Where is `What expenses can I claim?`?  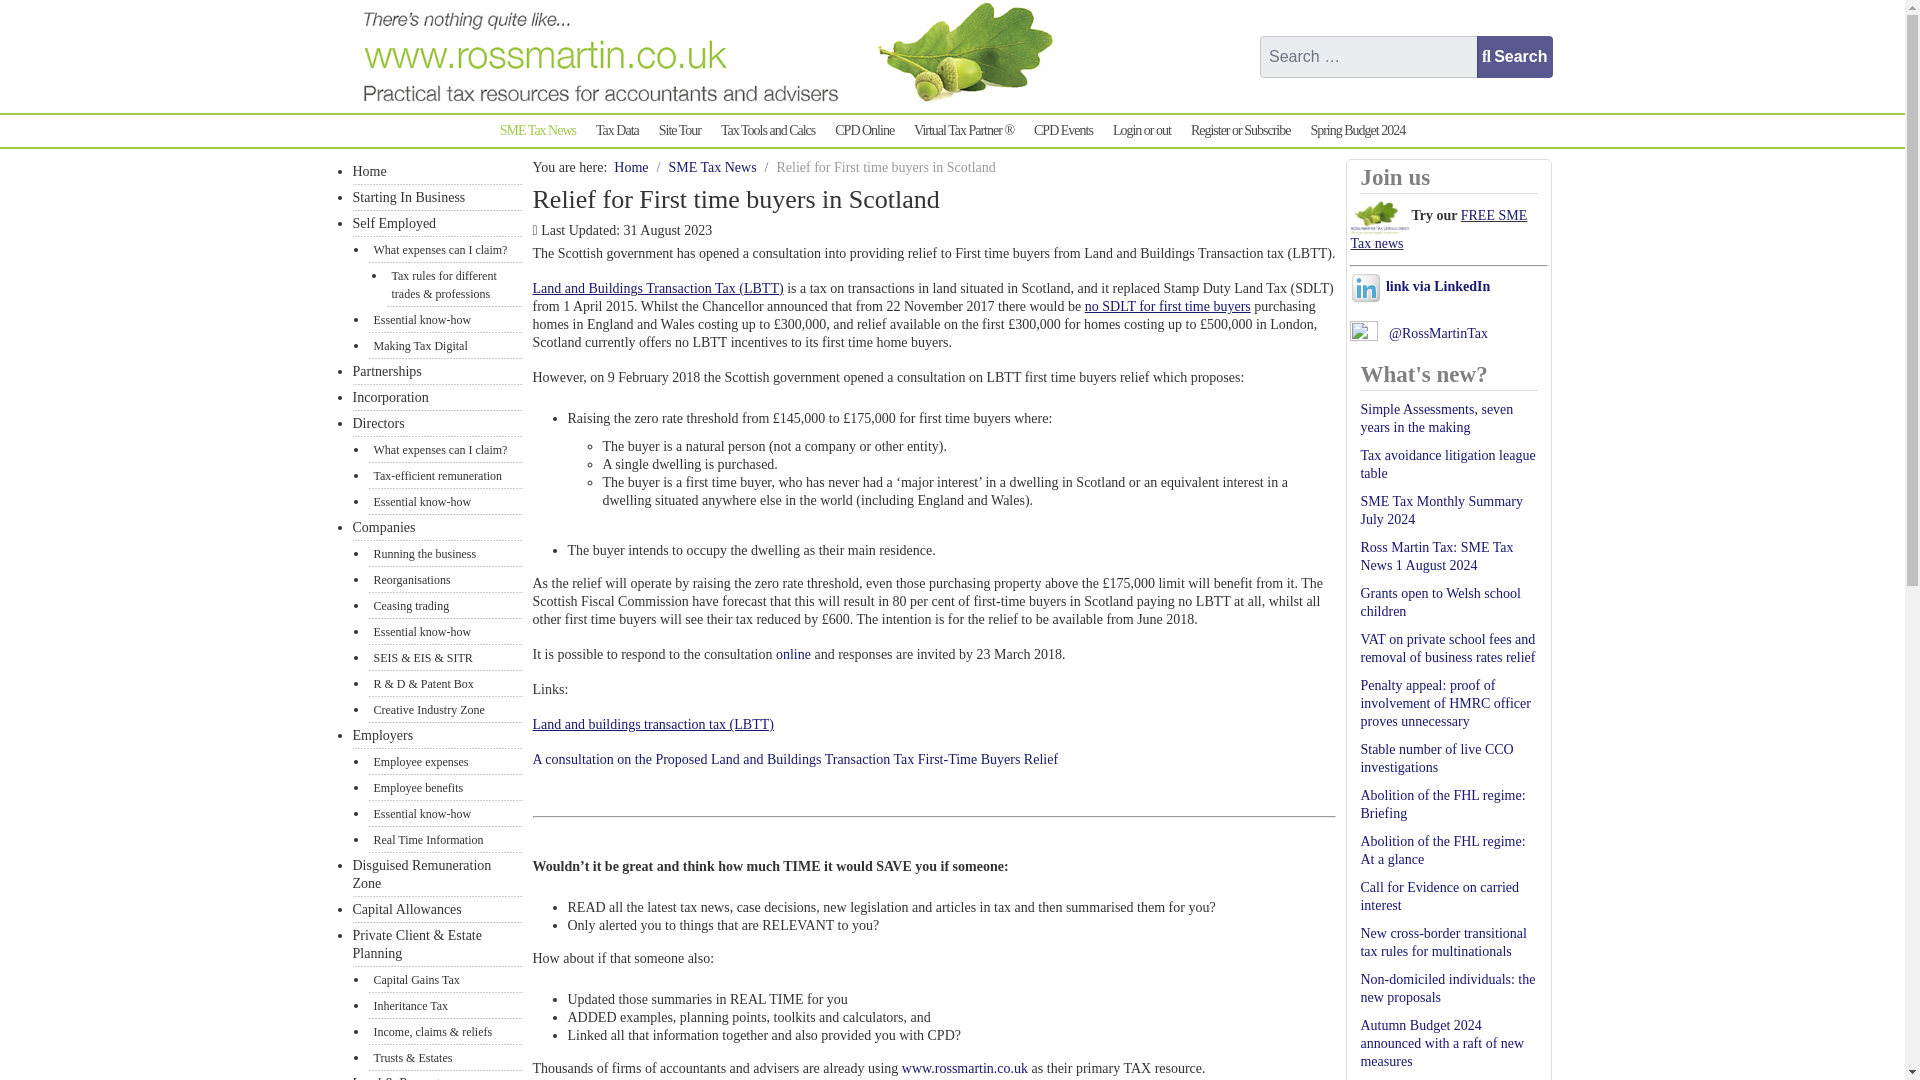 What expenses can I claim? is located at coordinates (445, 250).